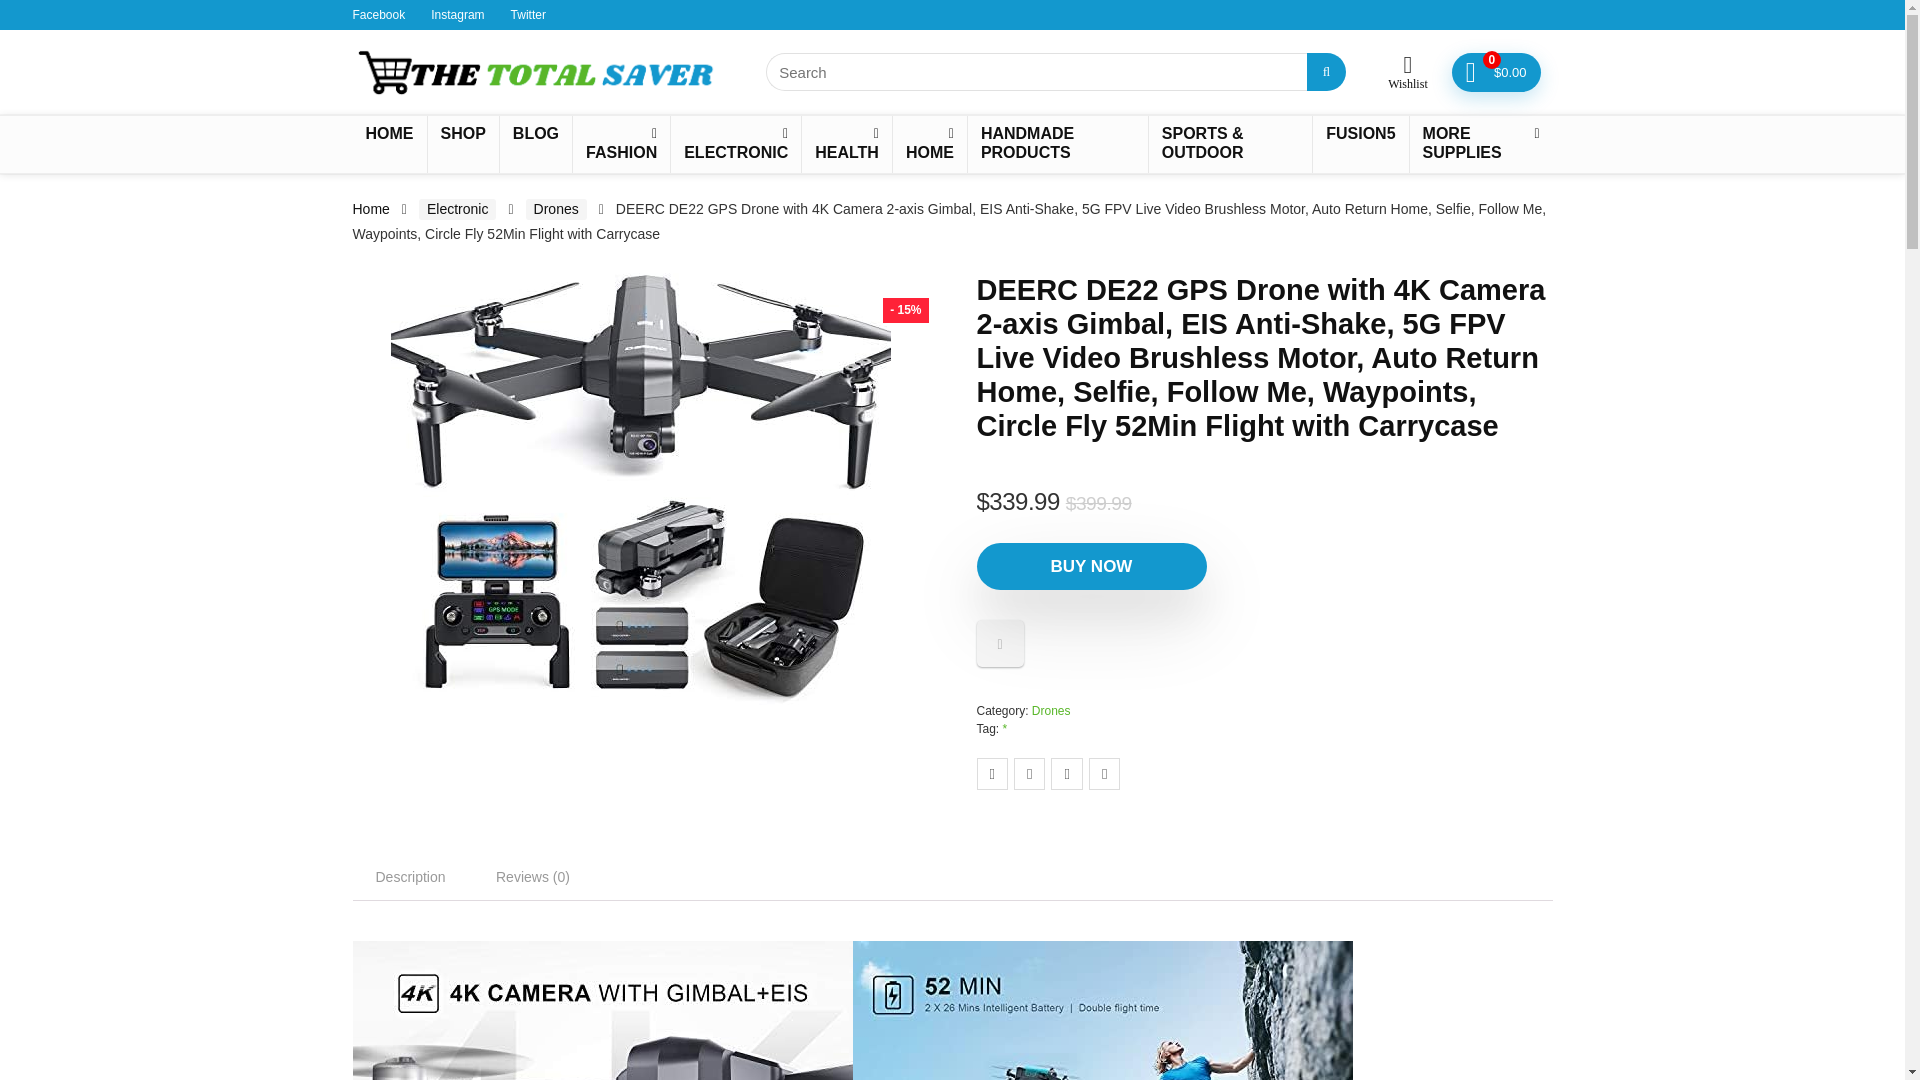 The width and height of the screenshot is (1920, 1080). What do you see at coordinates (735, 144) in the screenshot?
I see `ELECTRONIC` at bounding box center [735, 144].